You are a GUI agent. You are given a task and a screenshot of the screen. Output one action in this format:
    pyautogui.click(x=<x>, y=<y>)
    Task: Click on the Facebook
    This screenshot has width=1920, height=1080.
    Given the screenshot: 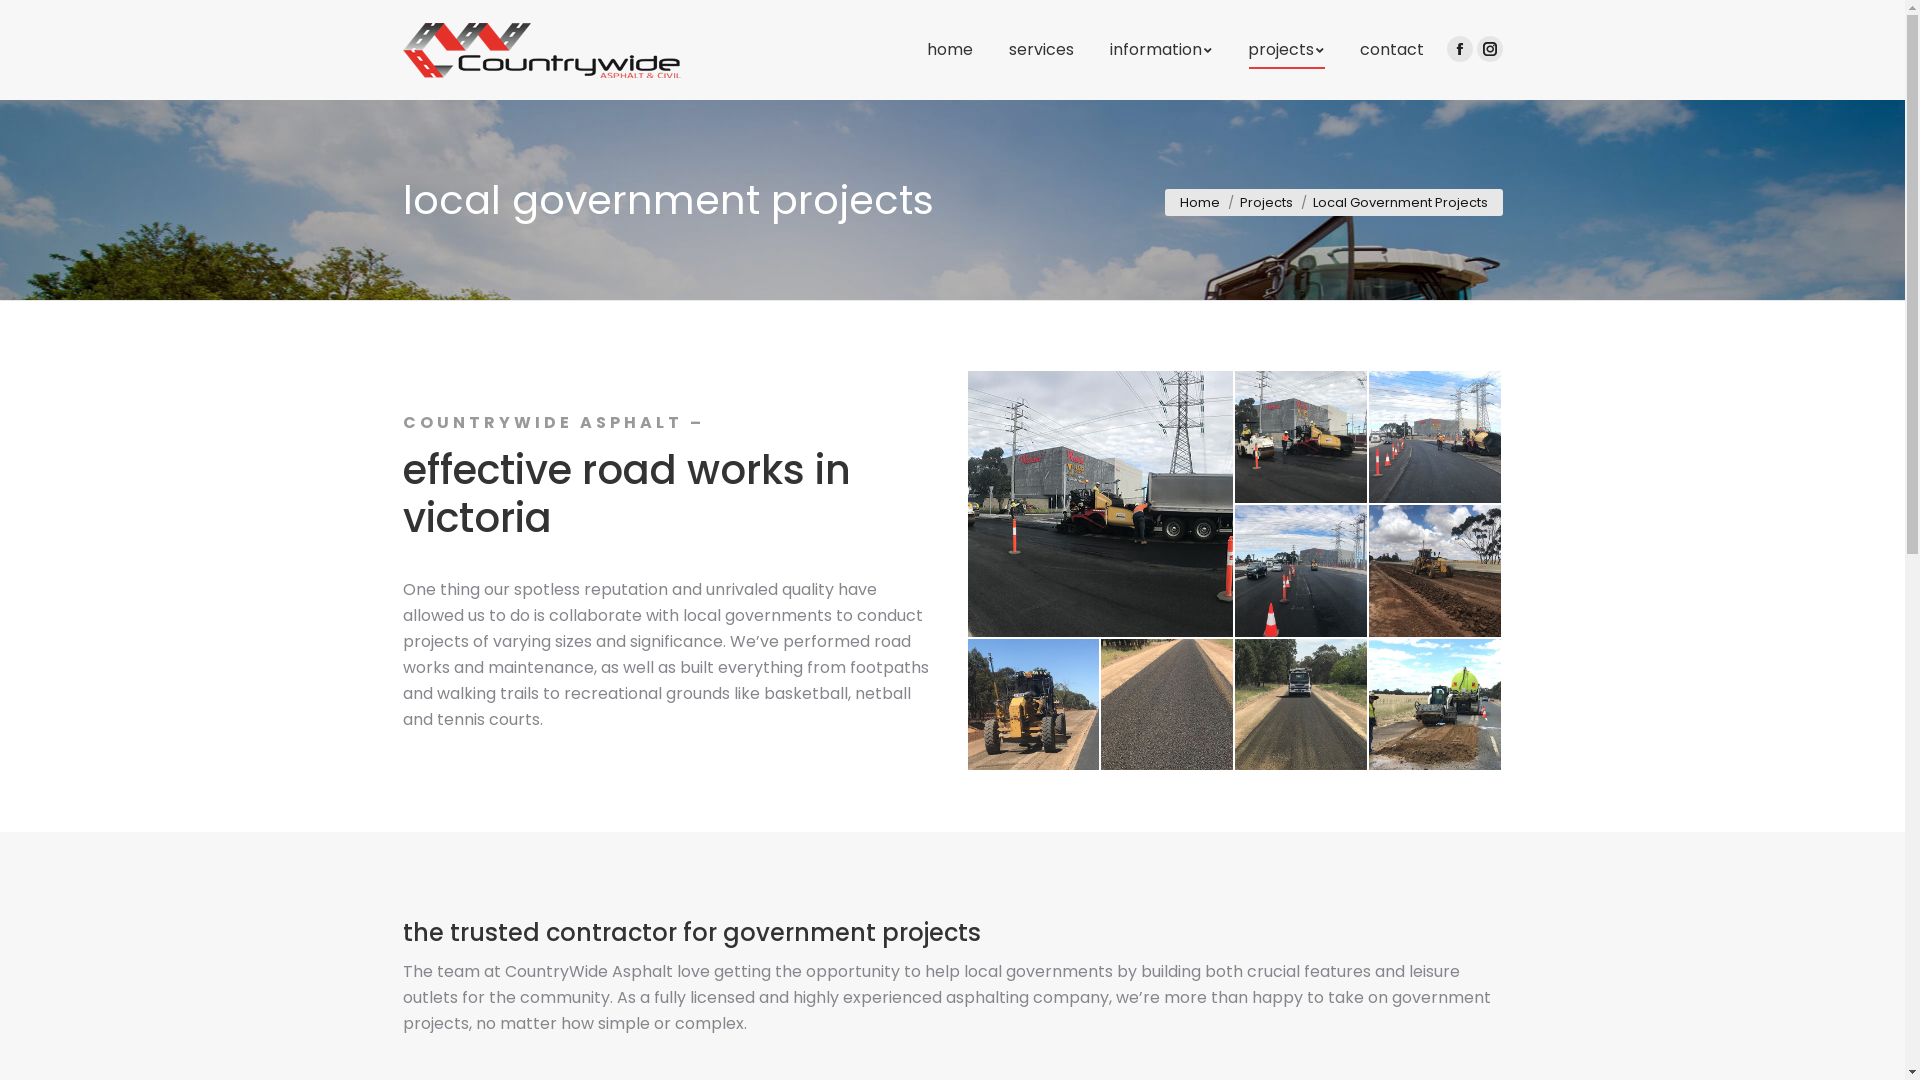 What is the action you would take?
    pyautogui.click(x=1459, y=49)
    